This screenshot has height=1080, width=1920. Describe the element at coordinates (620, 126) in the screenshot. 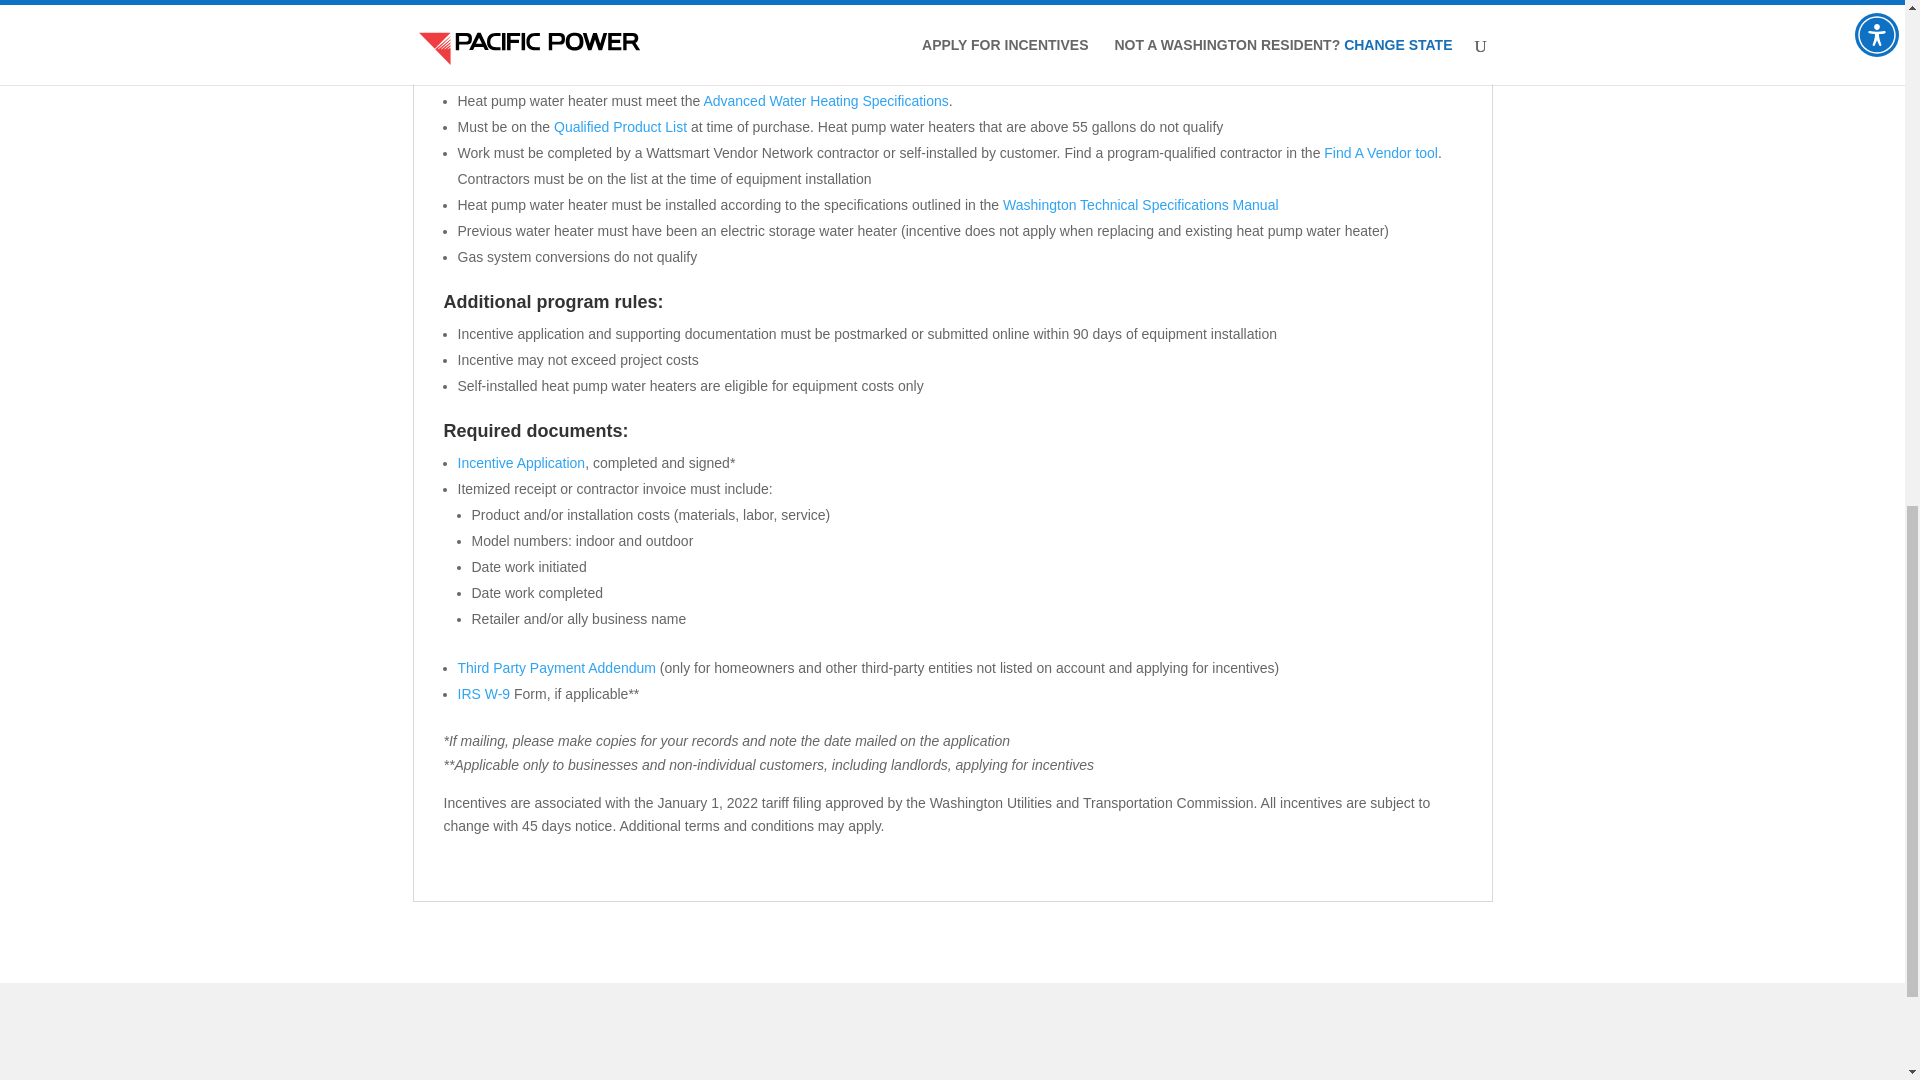

I see `Qualified Product List` at that location.